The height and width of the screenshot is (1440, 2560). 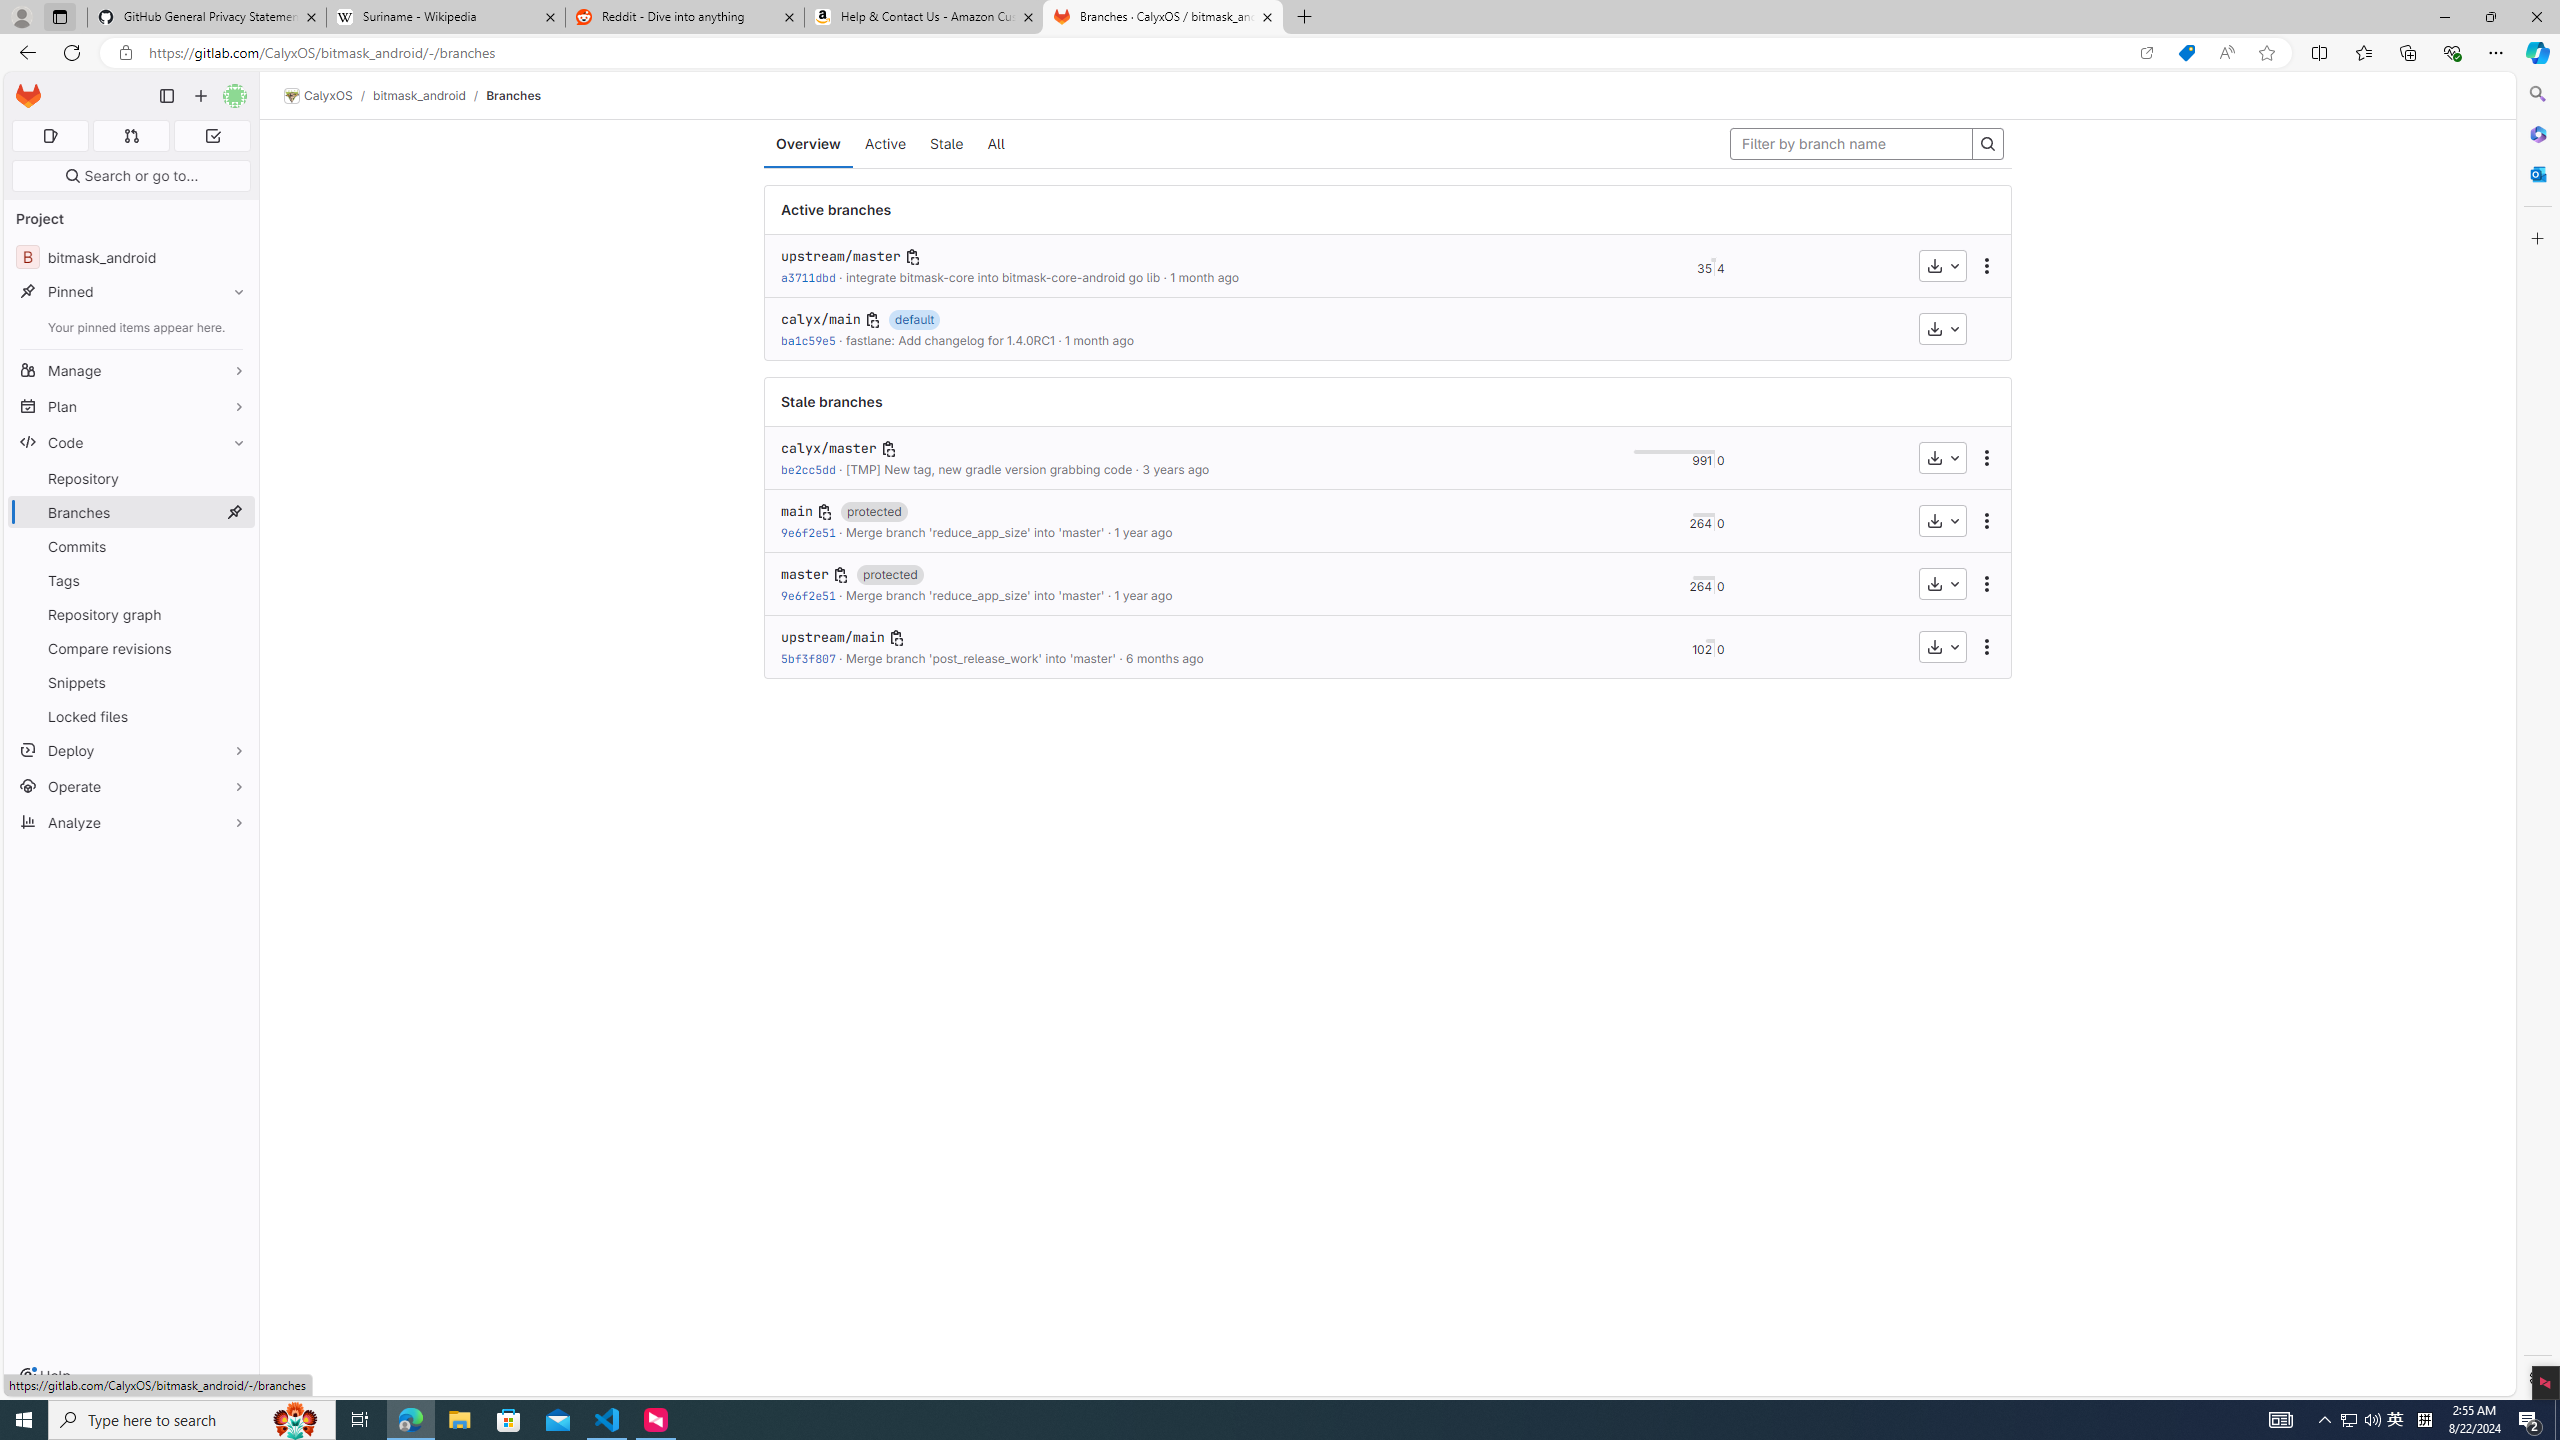 I want to click on Branches, so click(x=514, y=95).